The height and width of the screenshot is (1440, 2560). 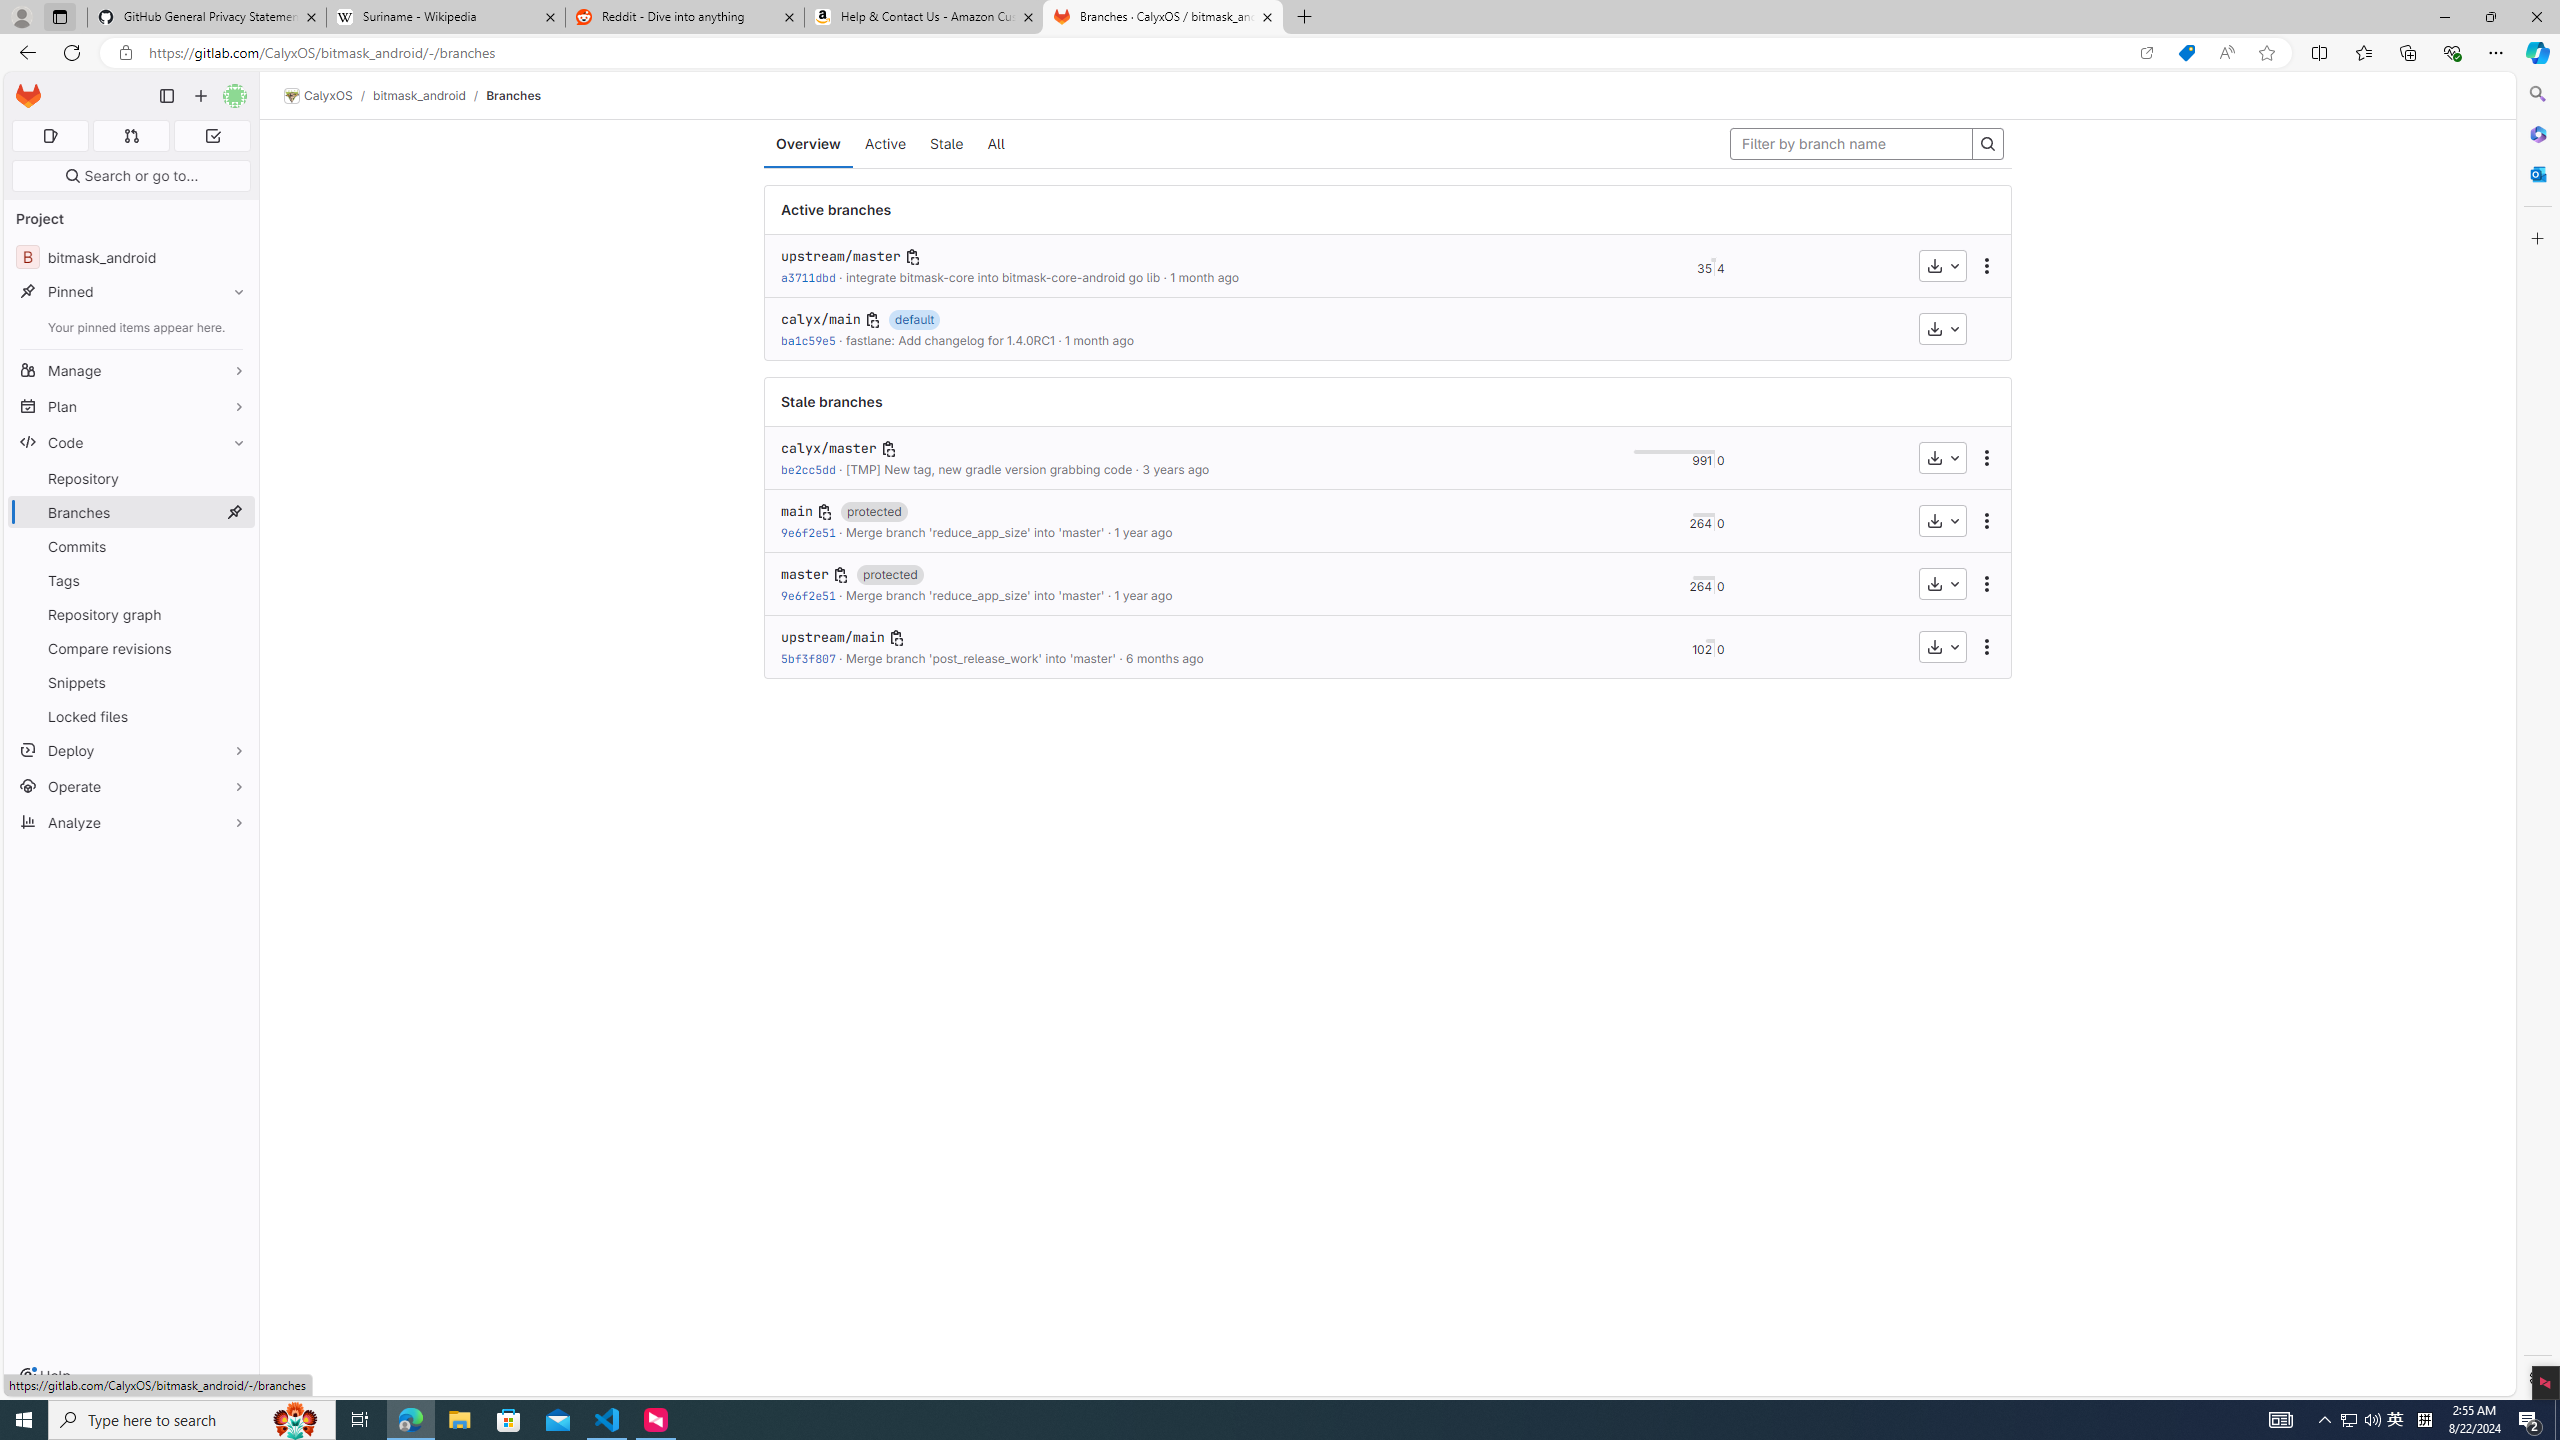 I want to click on Branches, so click(x=514, y=95).